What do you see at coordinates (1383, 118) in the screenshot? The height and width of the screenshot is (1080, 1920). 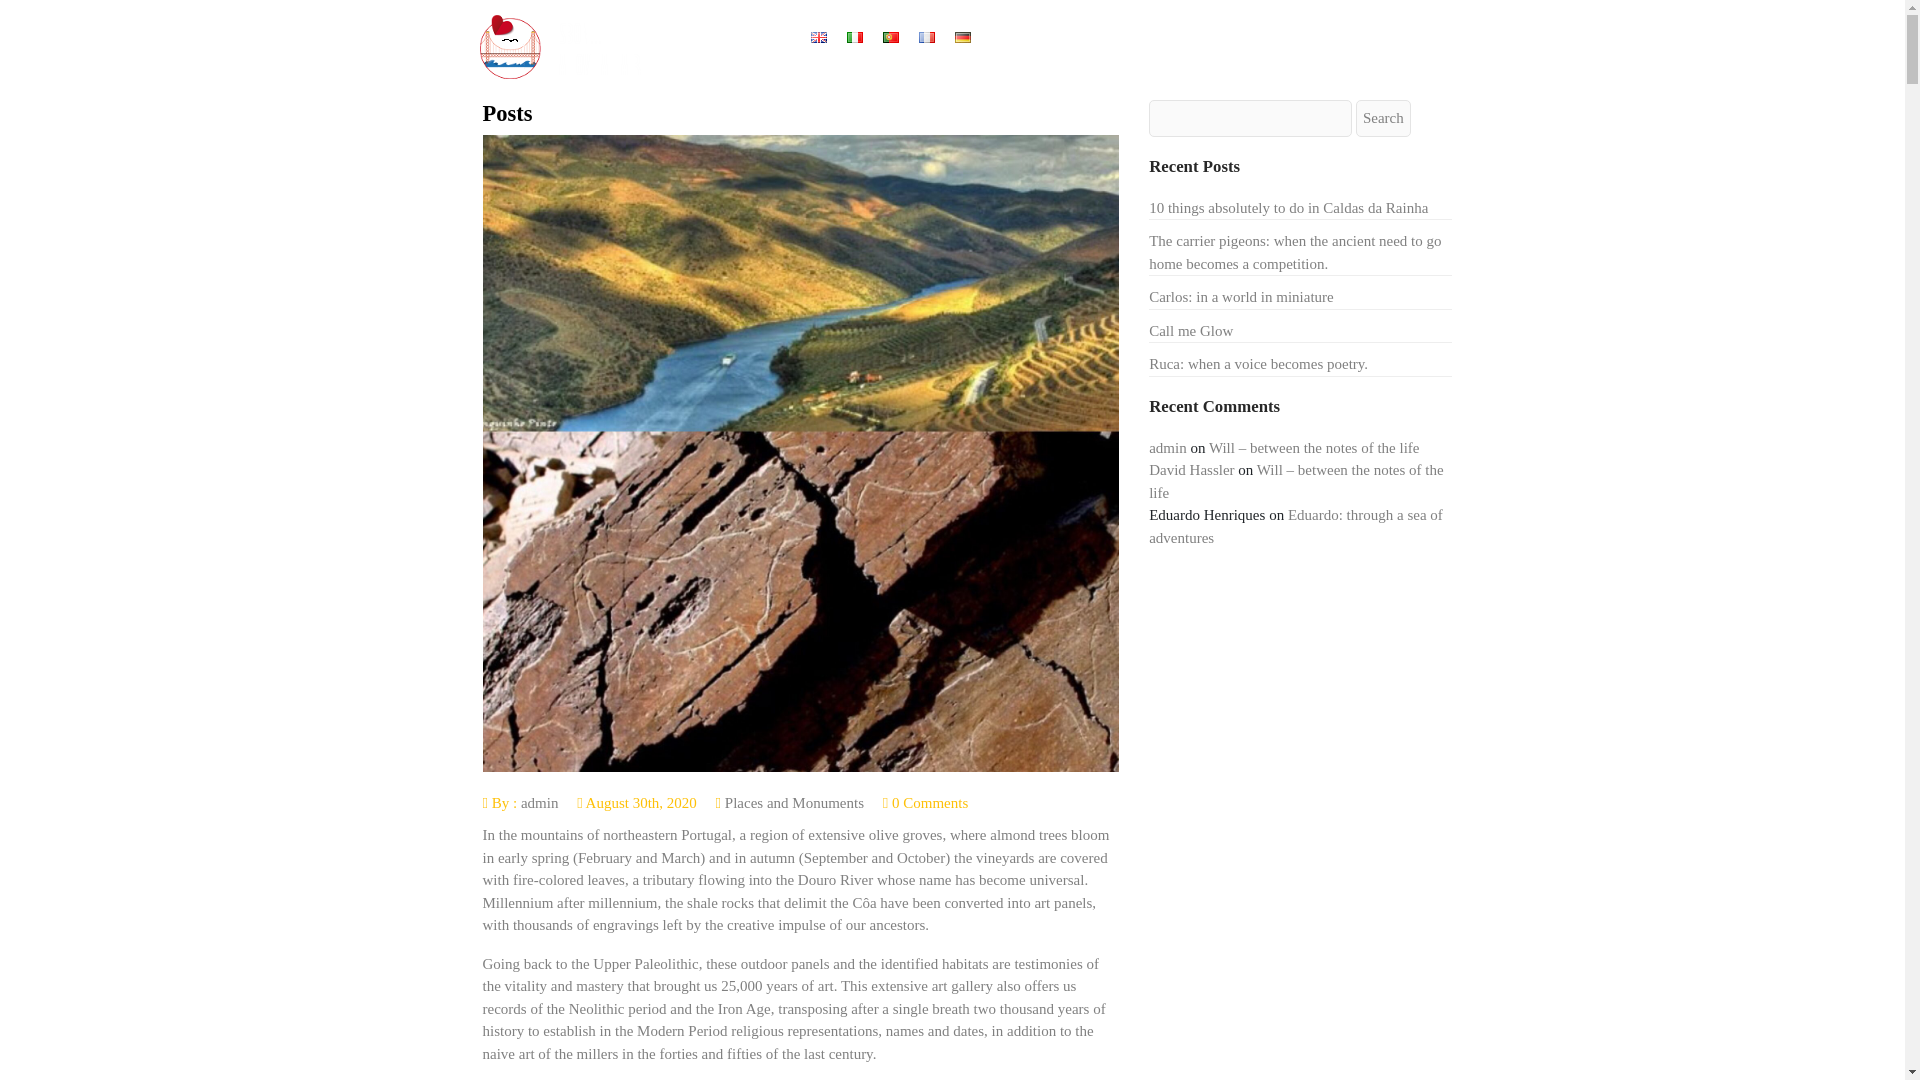 I see `Search` at bounding box center [1383, 118].